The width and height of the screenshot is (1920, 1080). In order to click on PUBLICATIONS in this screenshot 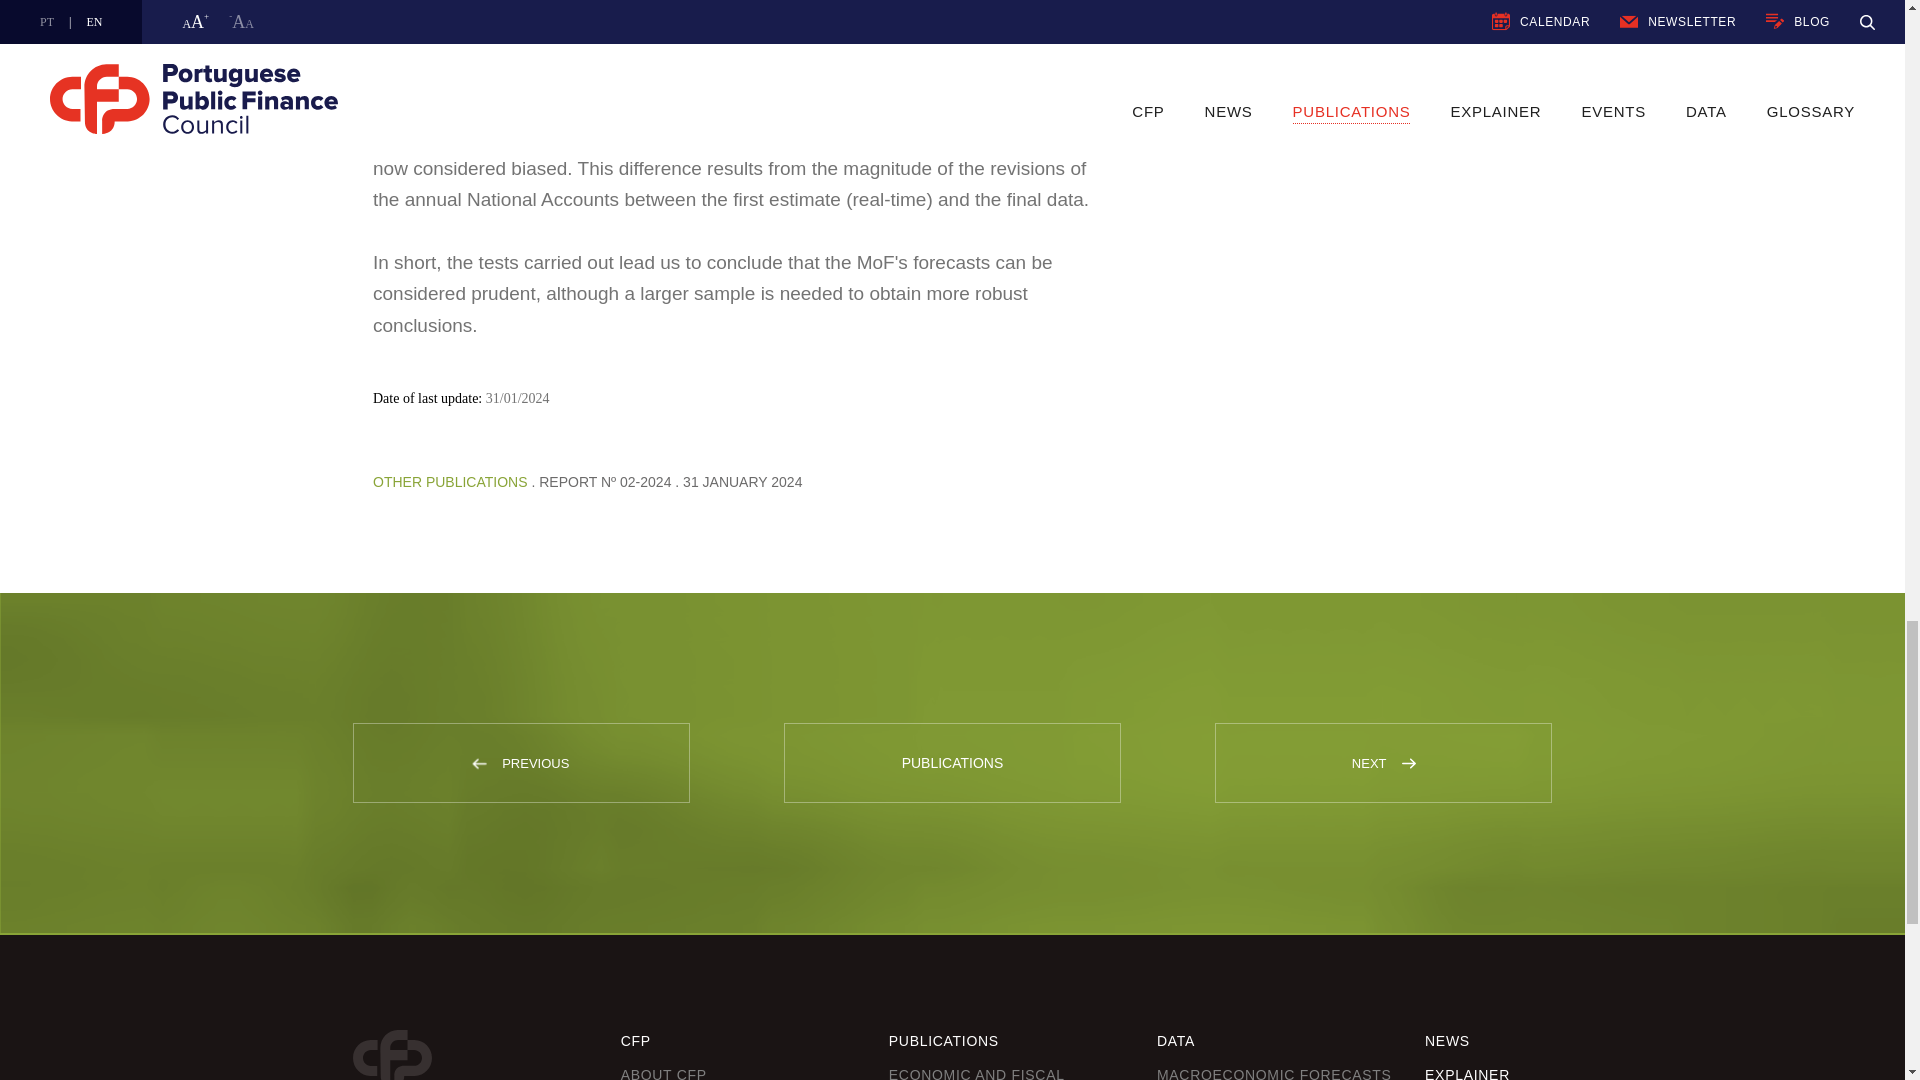, I will do `click(952, 762)`.